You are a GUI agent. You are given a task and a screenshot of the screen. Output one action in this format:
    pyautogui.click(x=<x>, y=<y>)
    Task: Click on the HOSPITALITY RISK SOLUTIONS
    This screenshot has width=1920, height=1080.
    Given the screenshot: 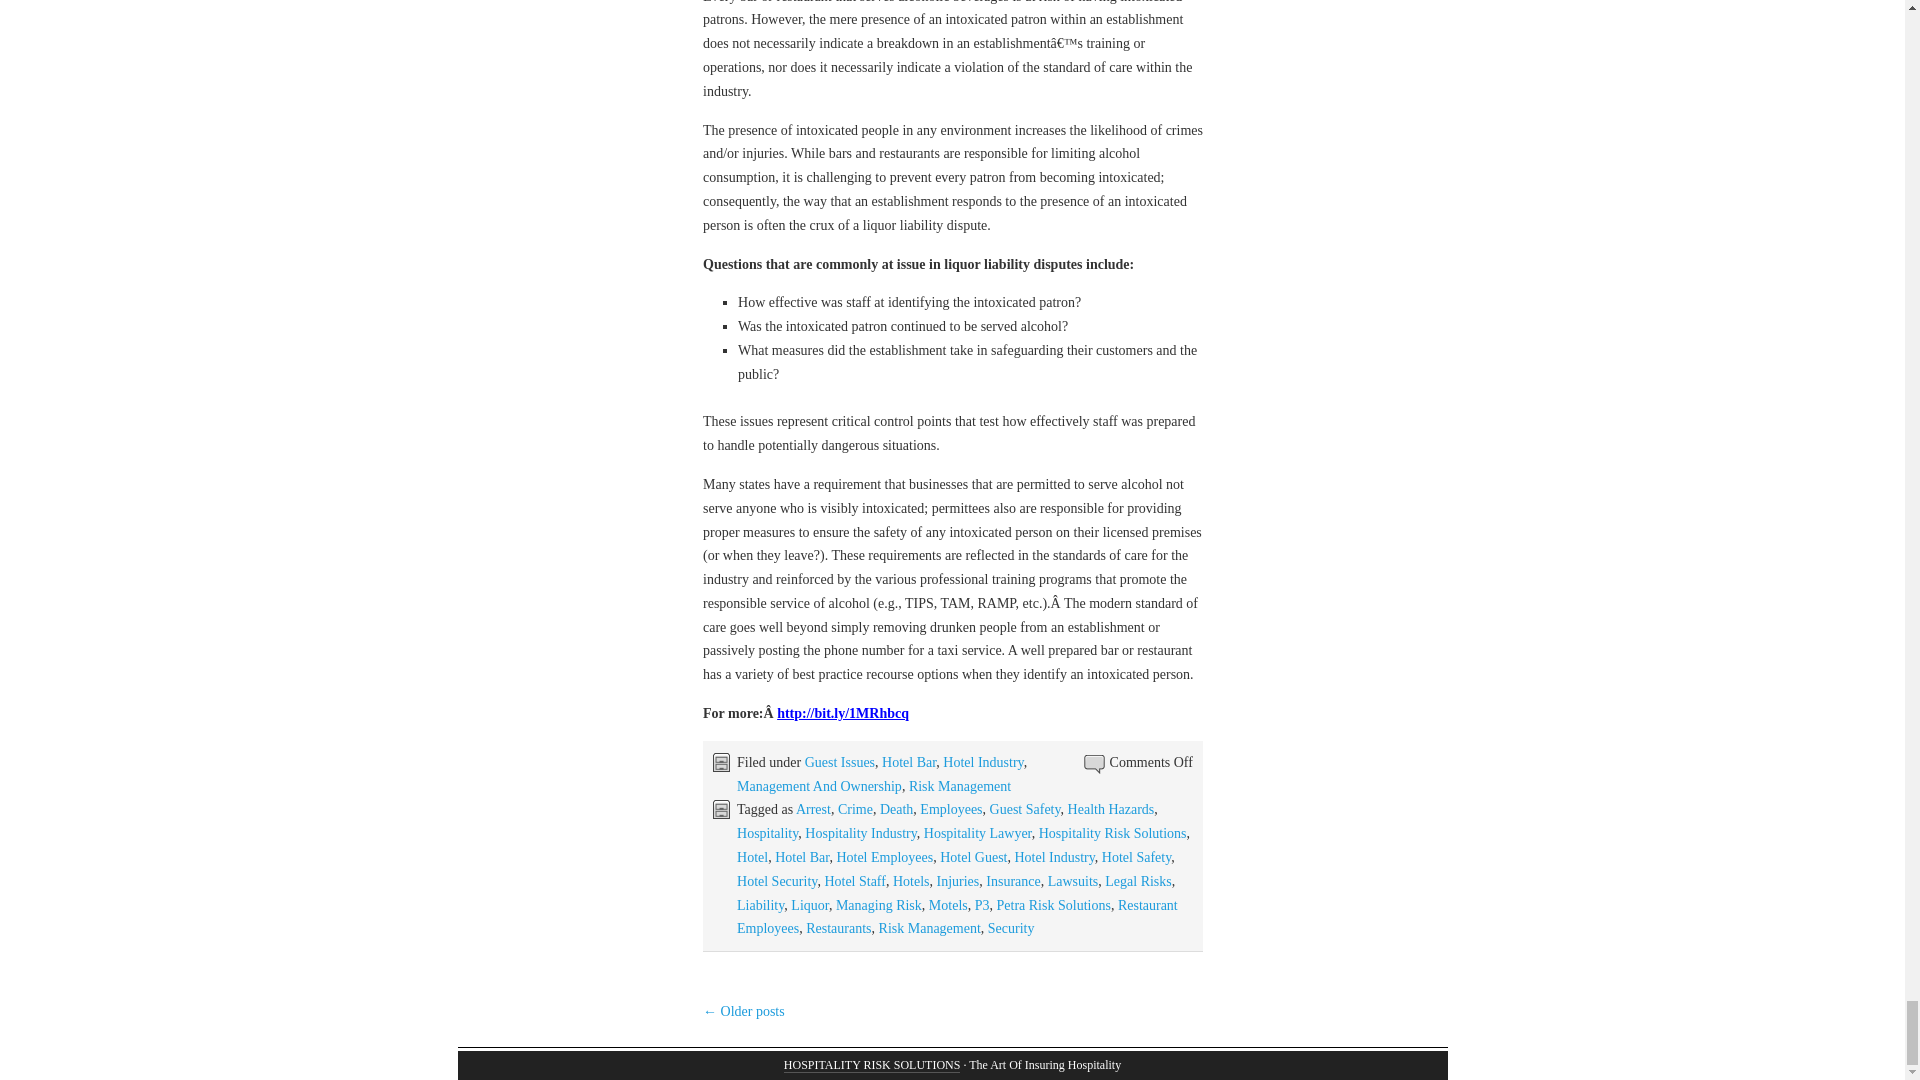 What is the action you would take?
    pyautogui.click(x=872, y=1066)
    